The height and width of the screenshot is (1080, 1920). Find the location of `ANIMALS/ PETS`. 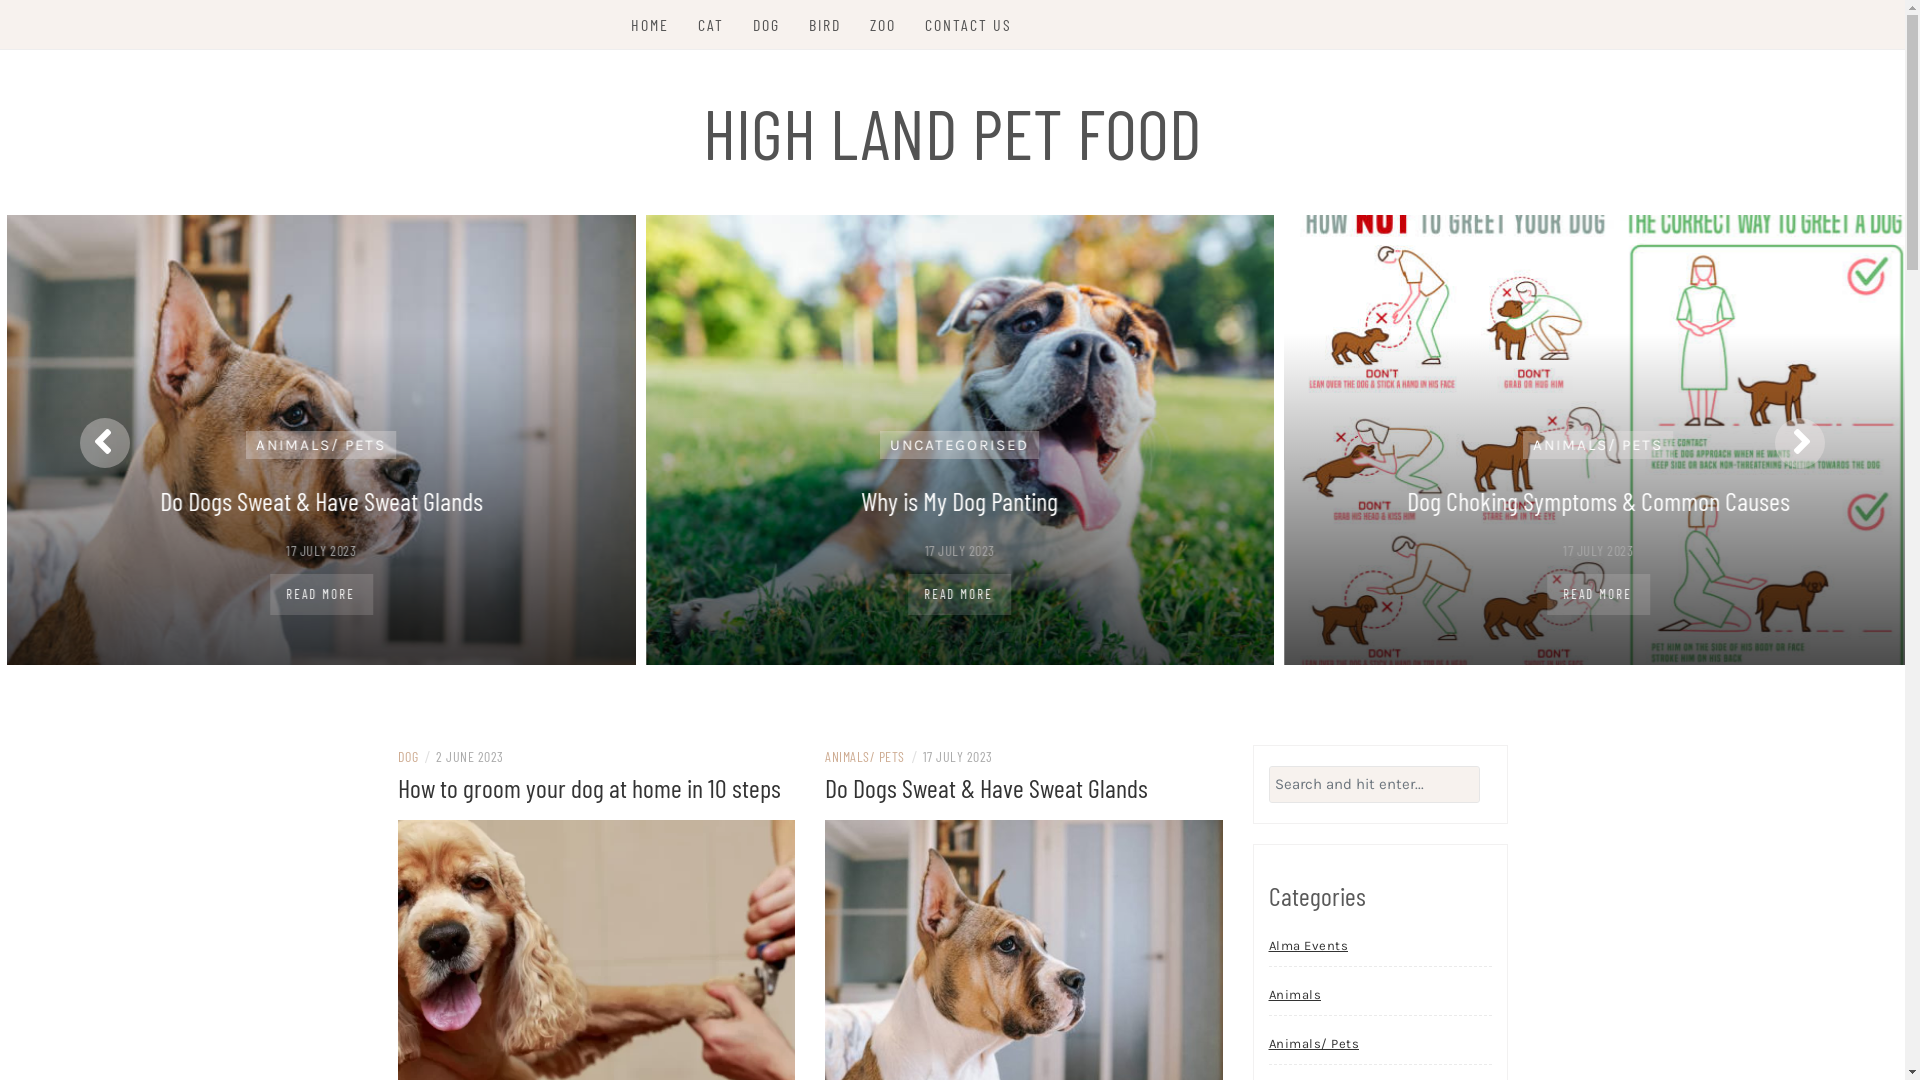

ANIMALS/ PETS is located at coordinates (917, 445).